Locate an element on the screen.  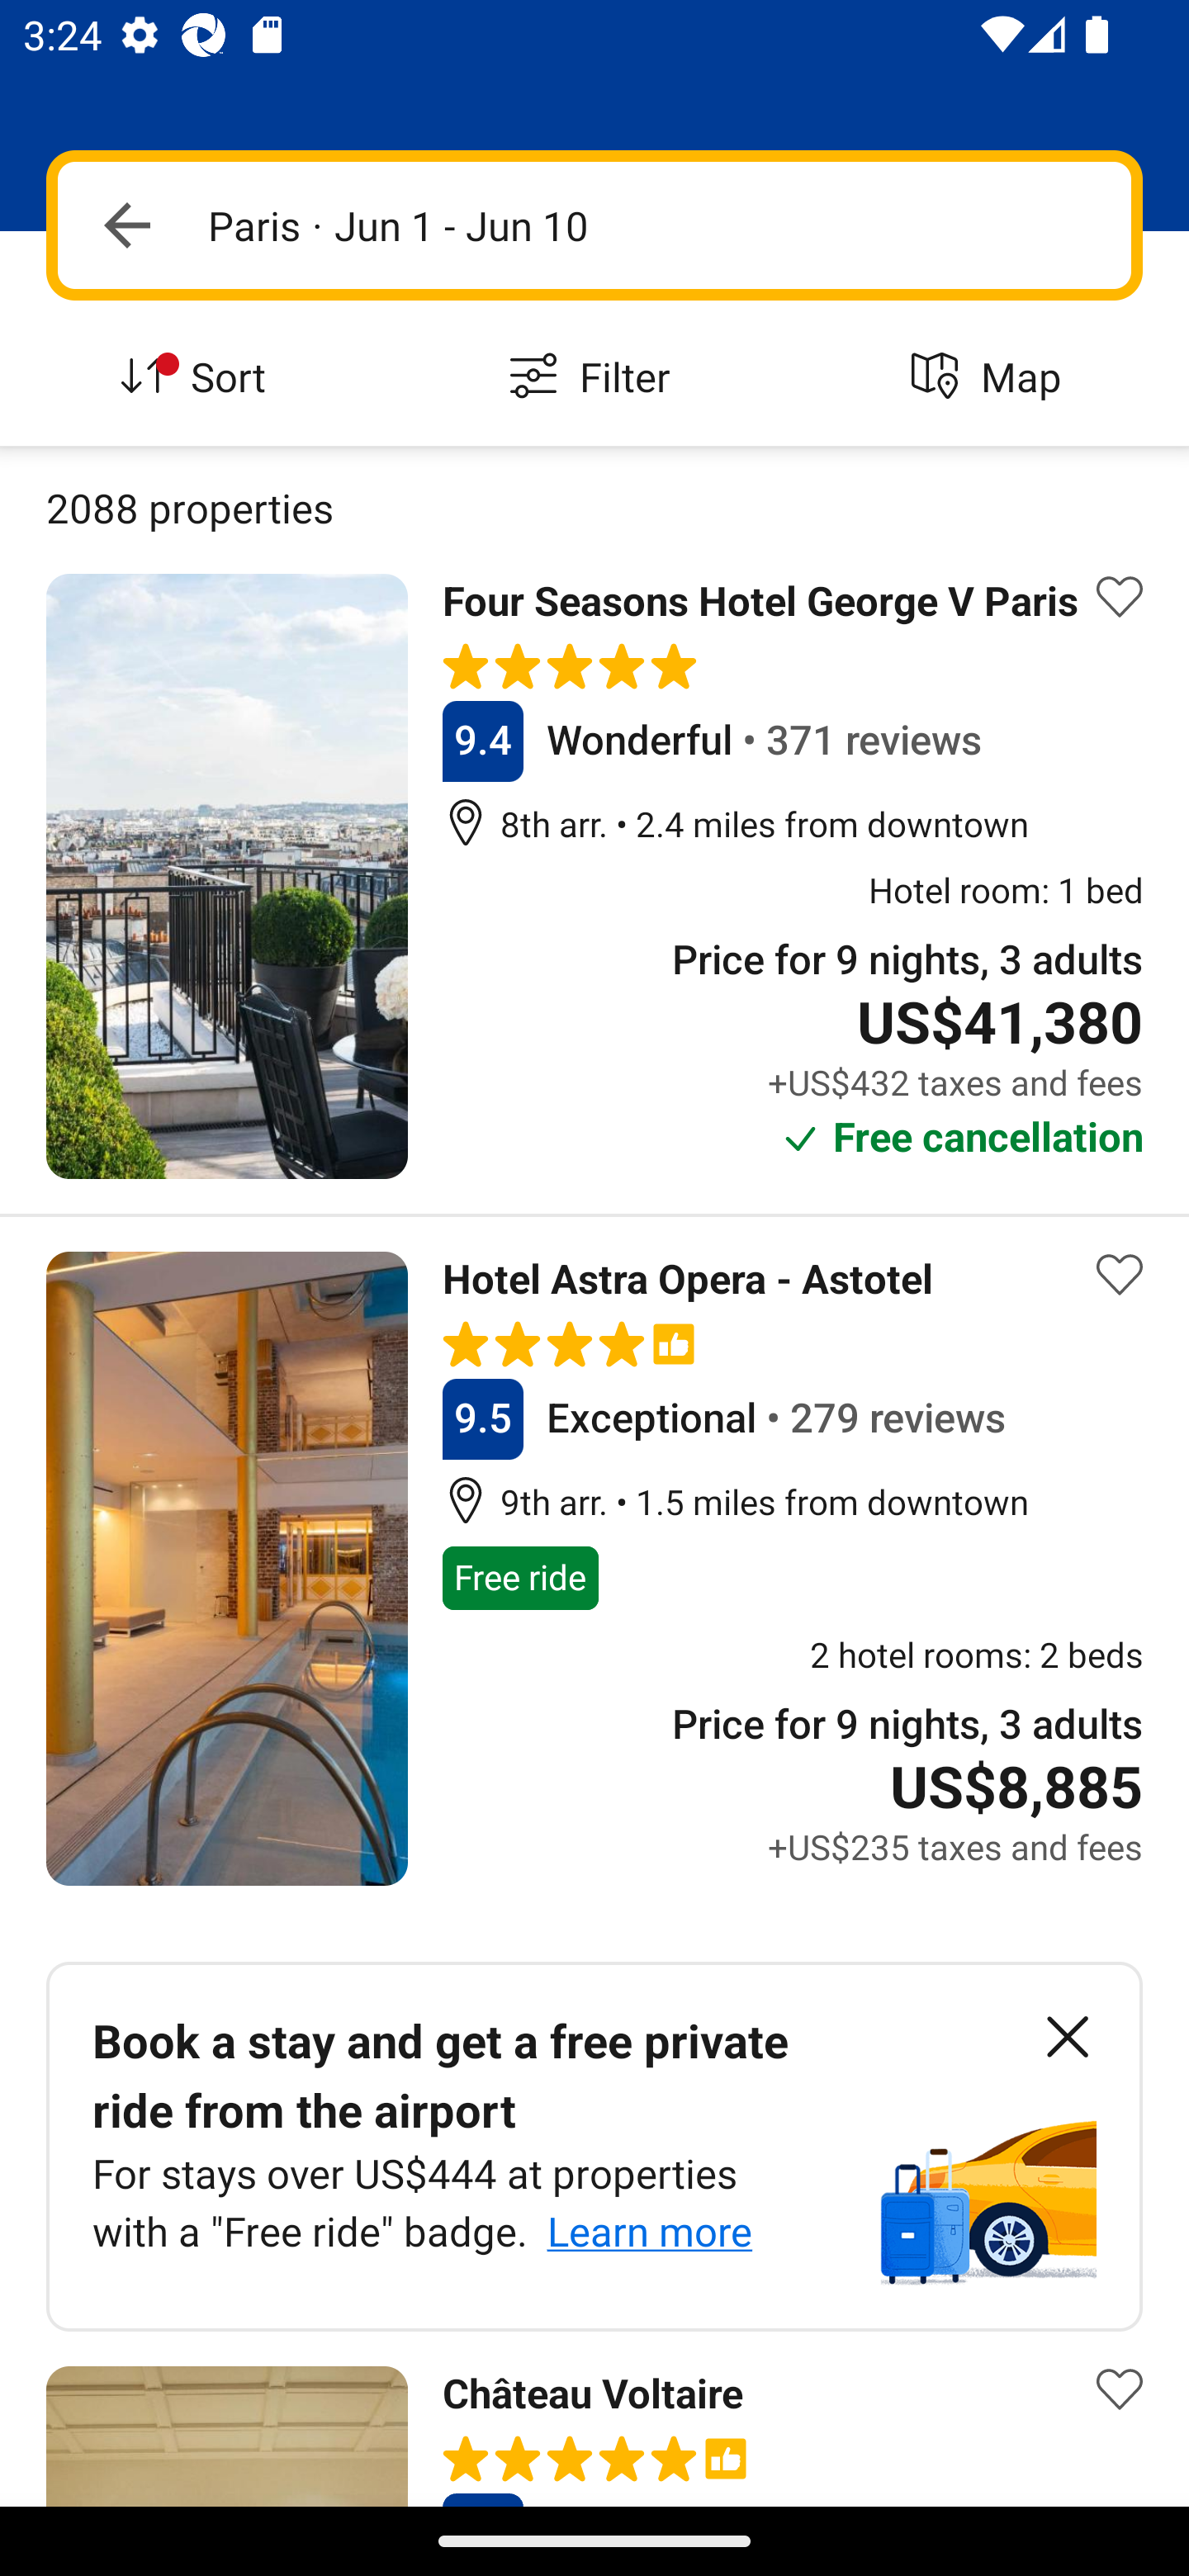
Save property to list is located at coordinates (1120, 598).